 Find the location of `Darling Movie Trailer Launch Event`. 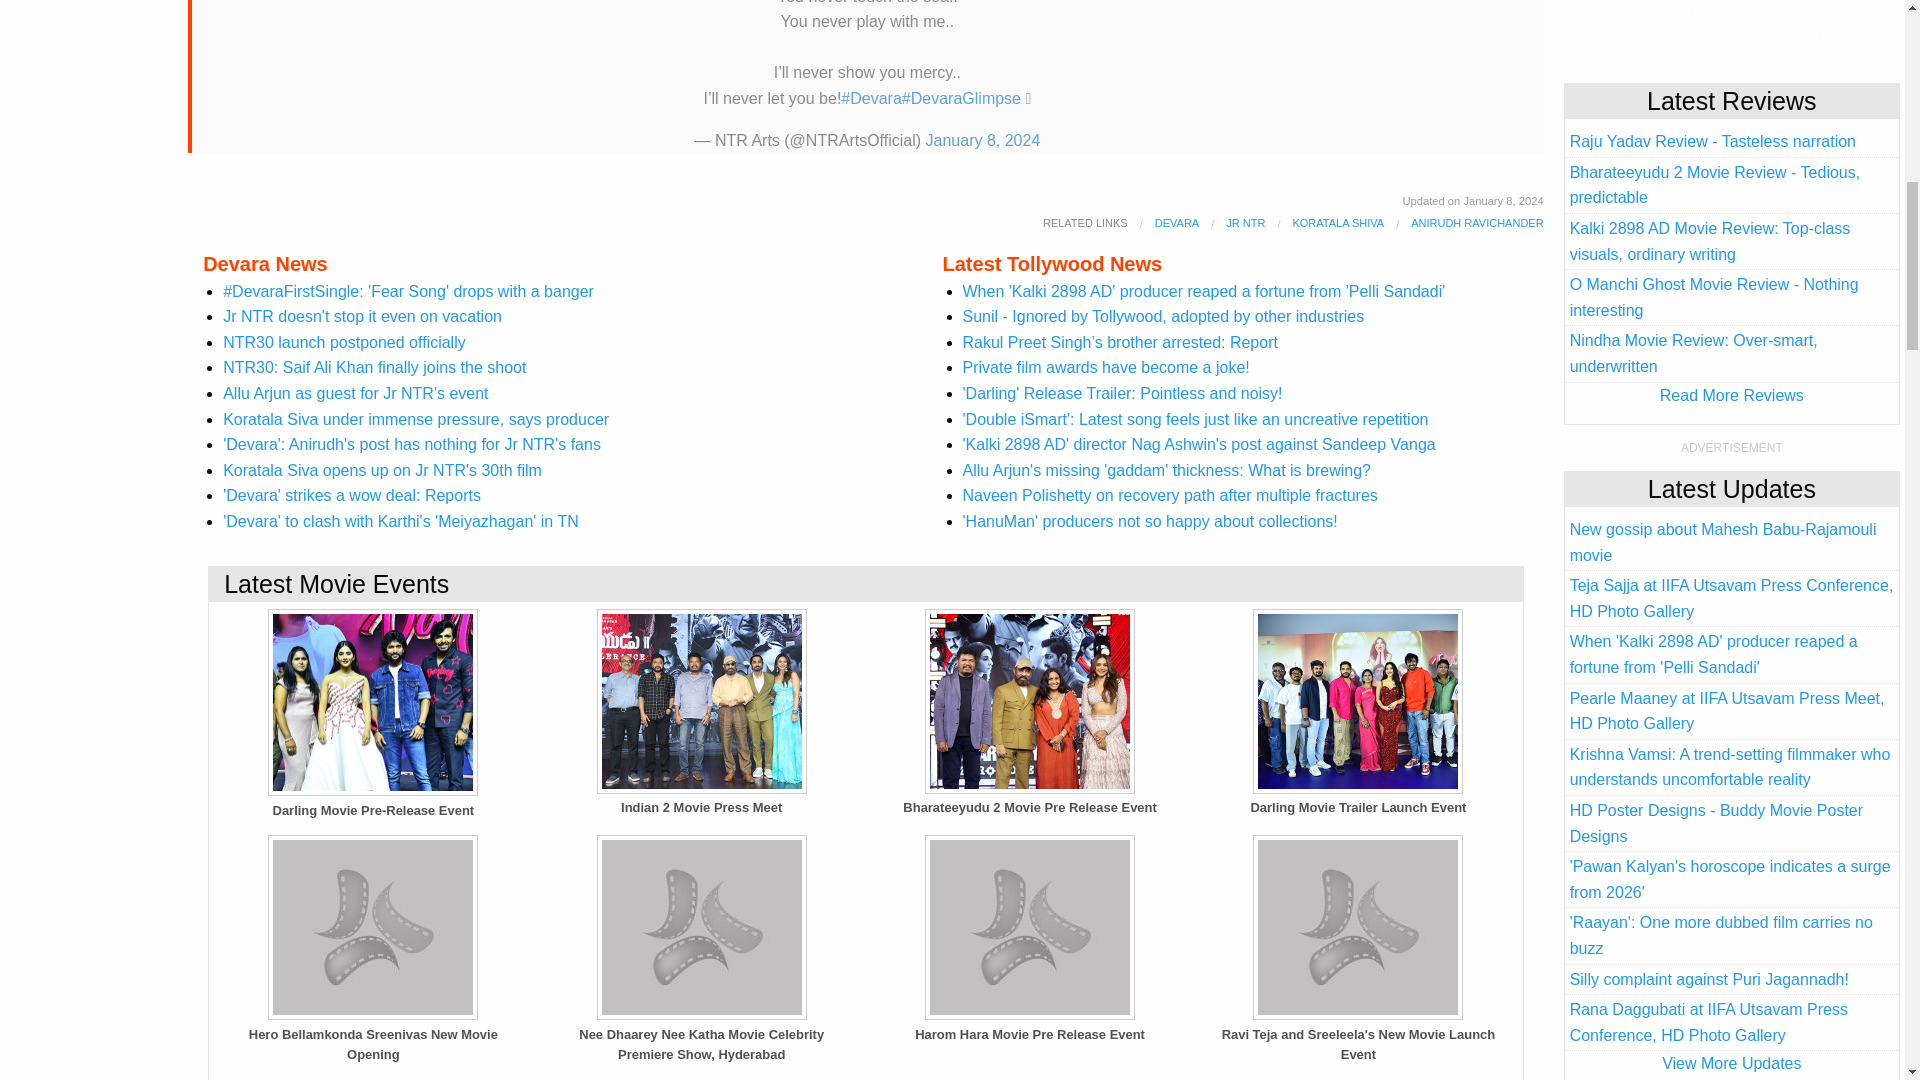

Darling Movie Trailer Launch Event is located at coordinates (1357, 701).